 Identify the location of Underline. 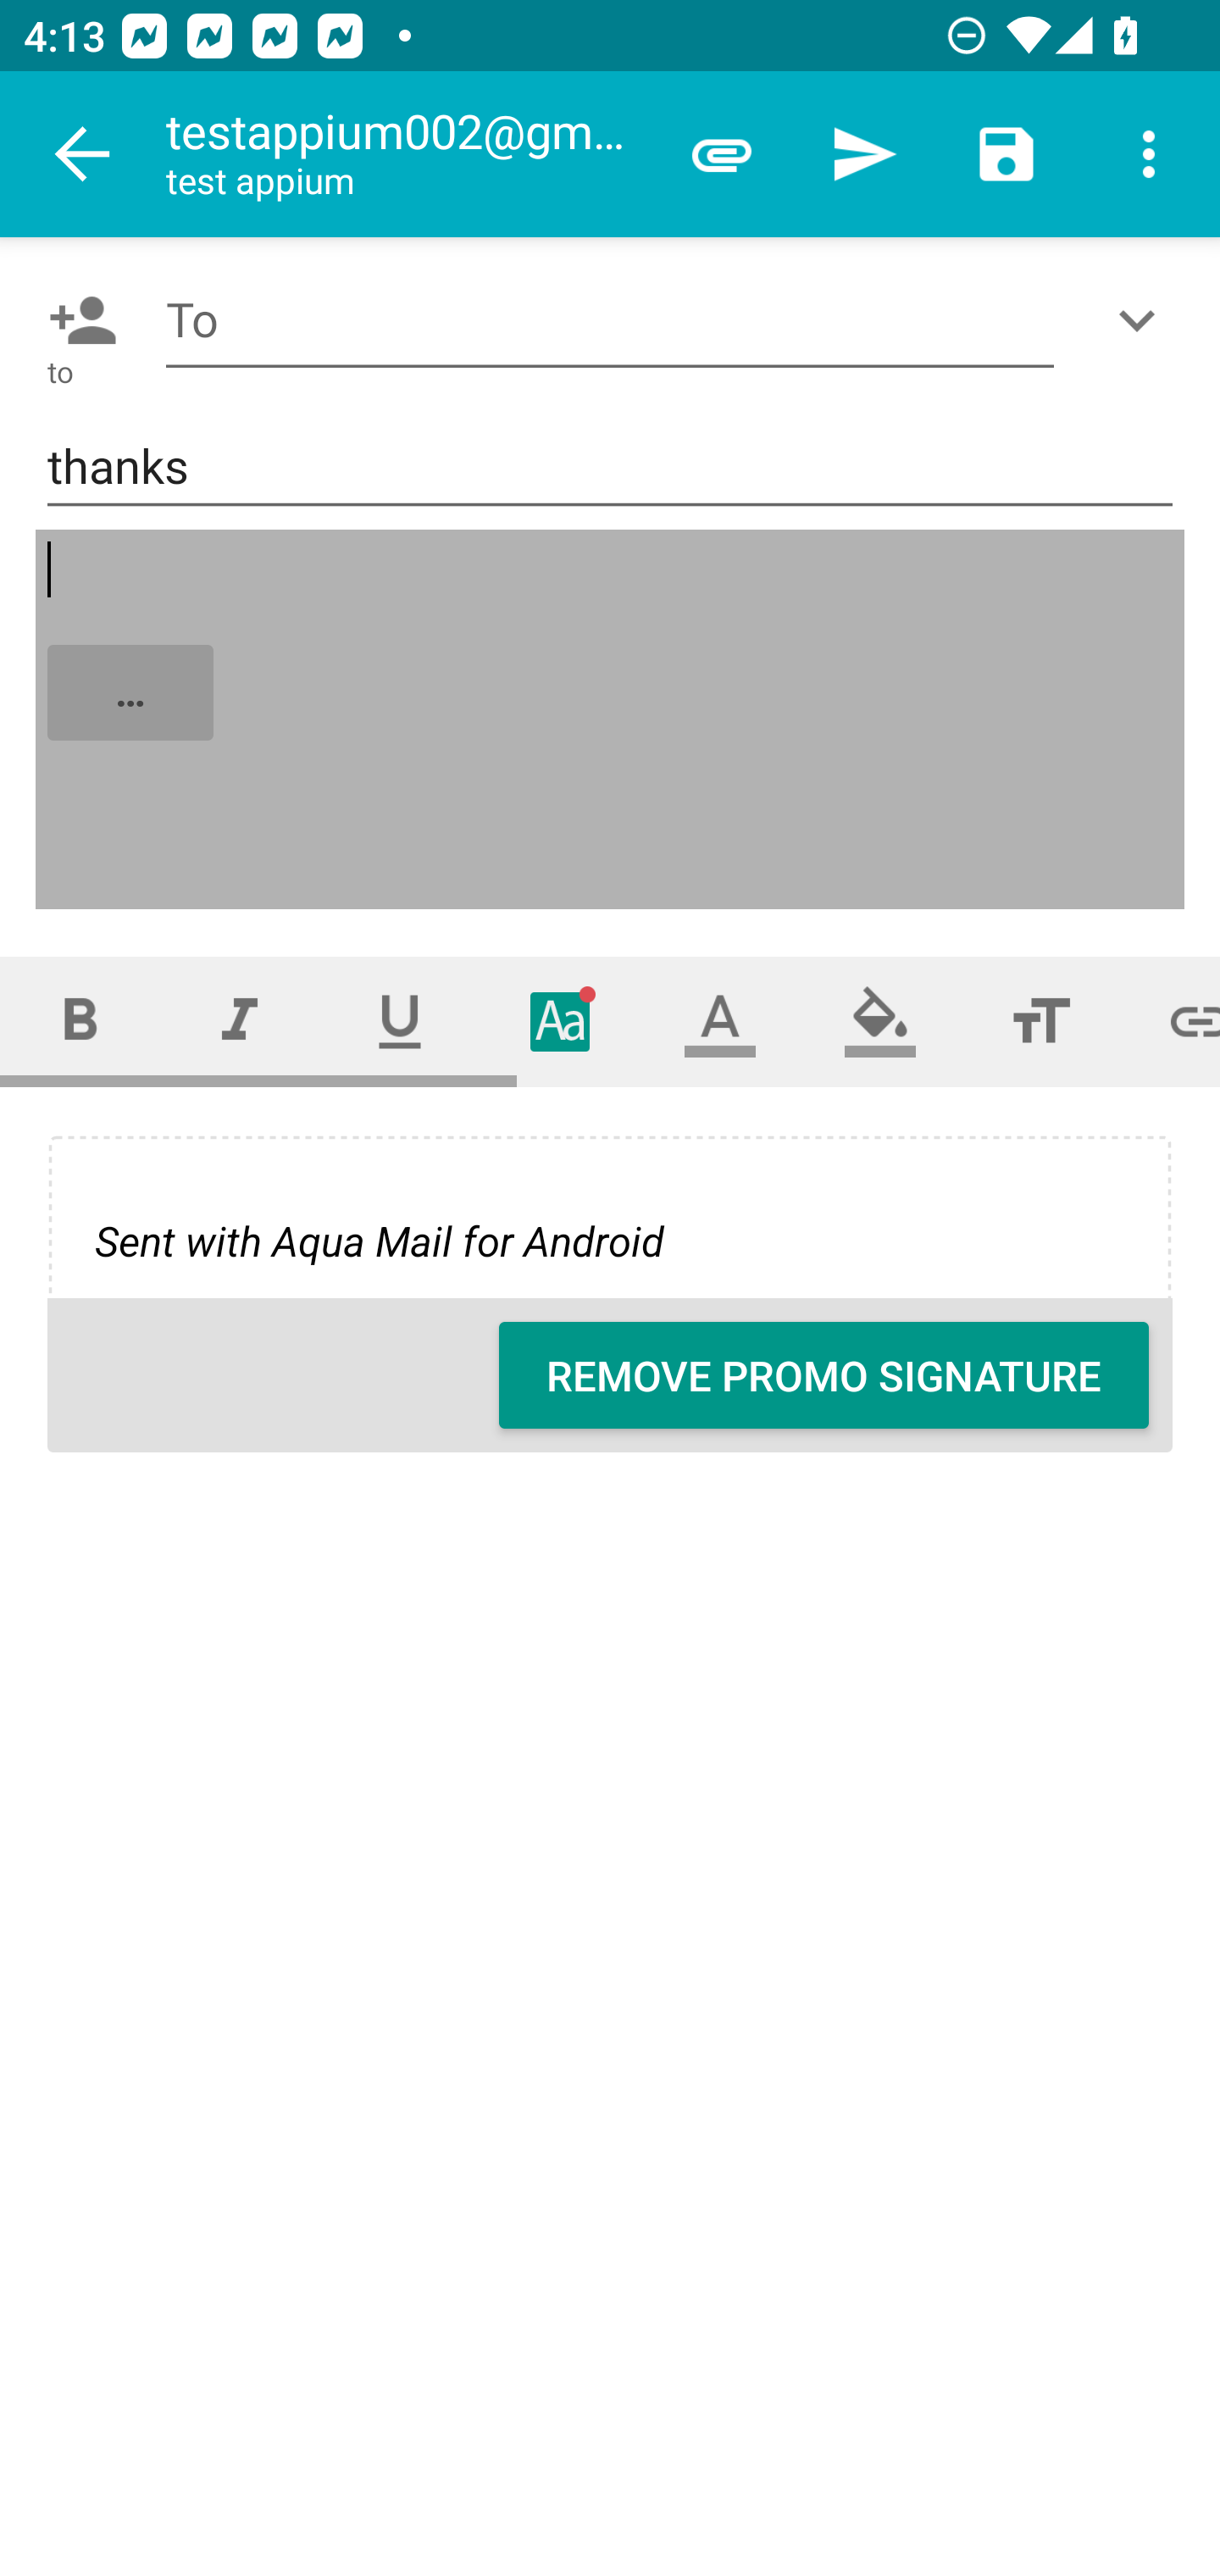
(400, 1020).